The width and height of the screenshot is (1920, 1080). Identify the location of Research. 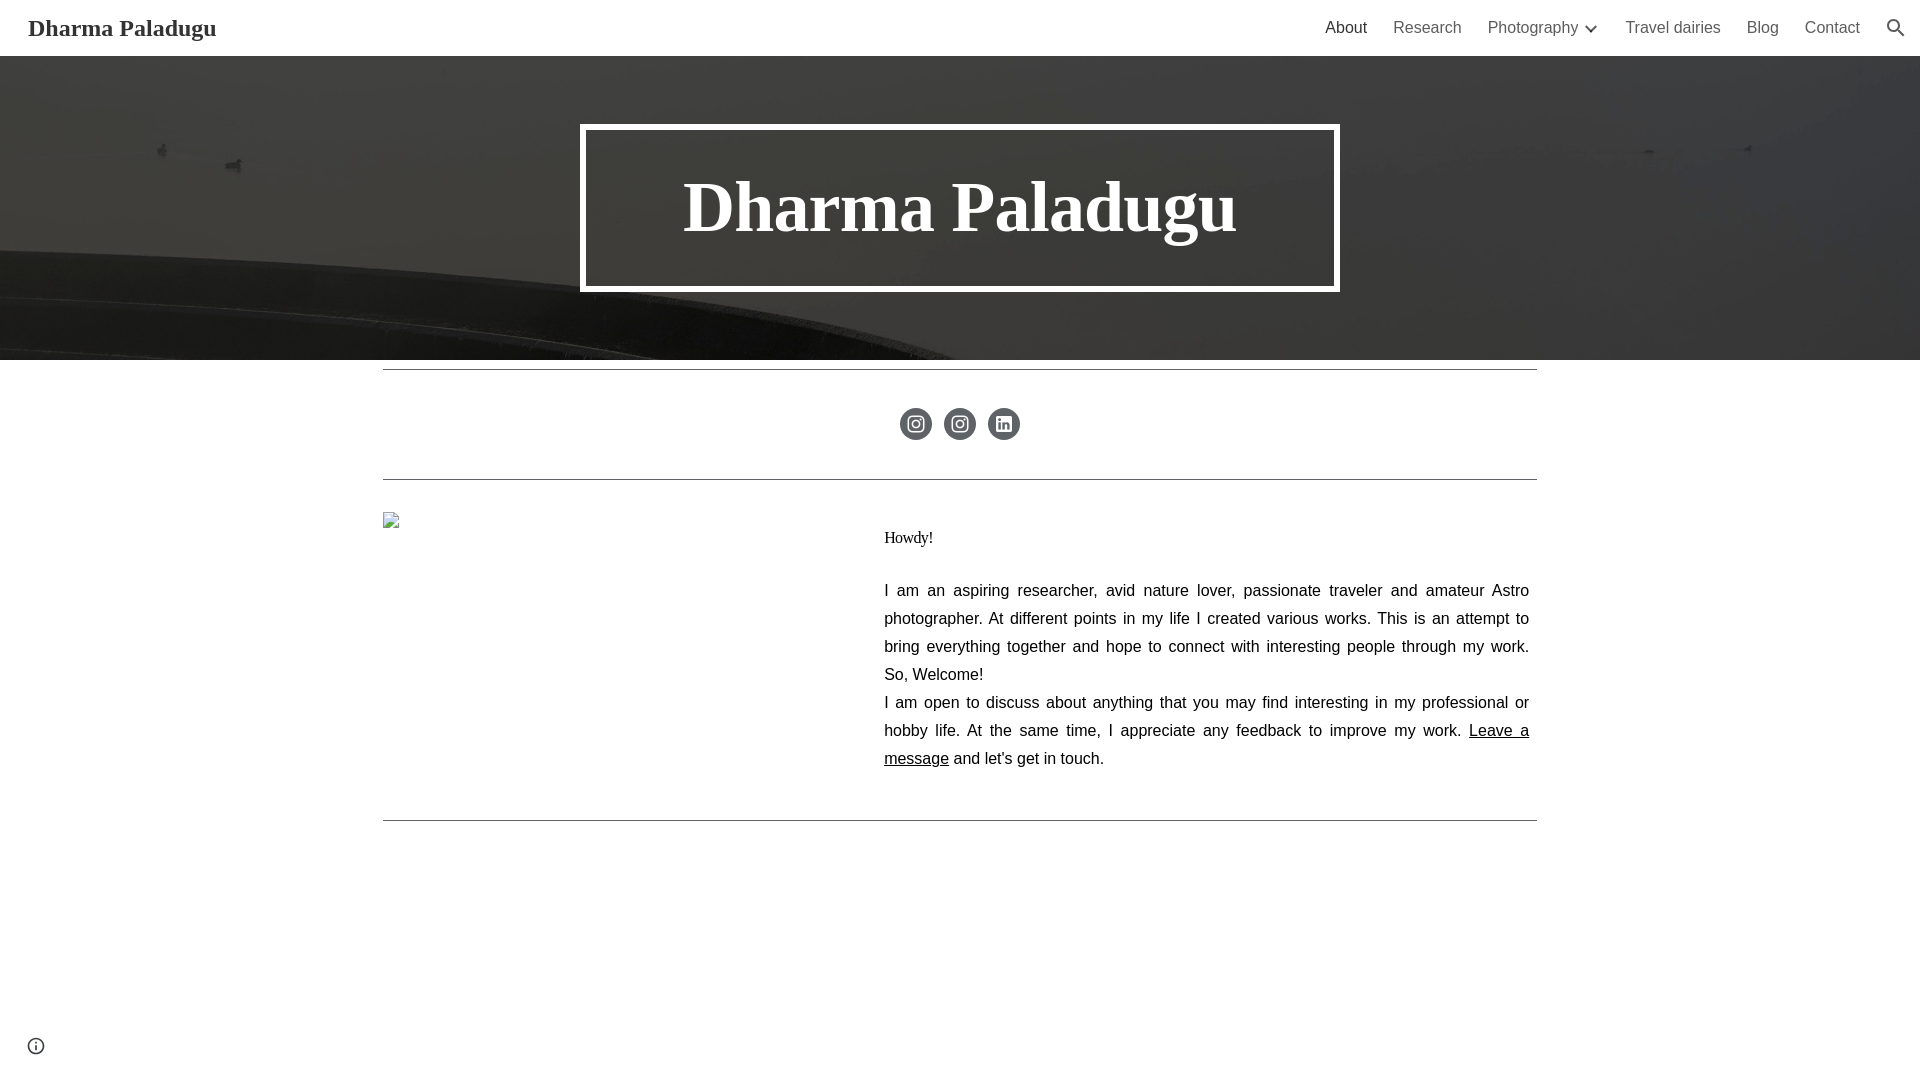
(1427, 28).